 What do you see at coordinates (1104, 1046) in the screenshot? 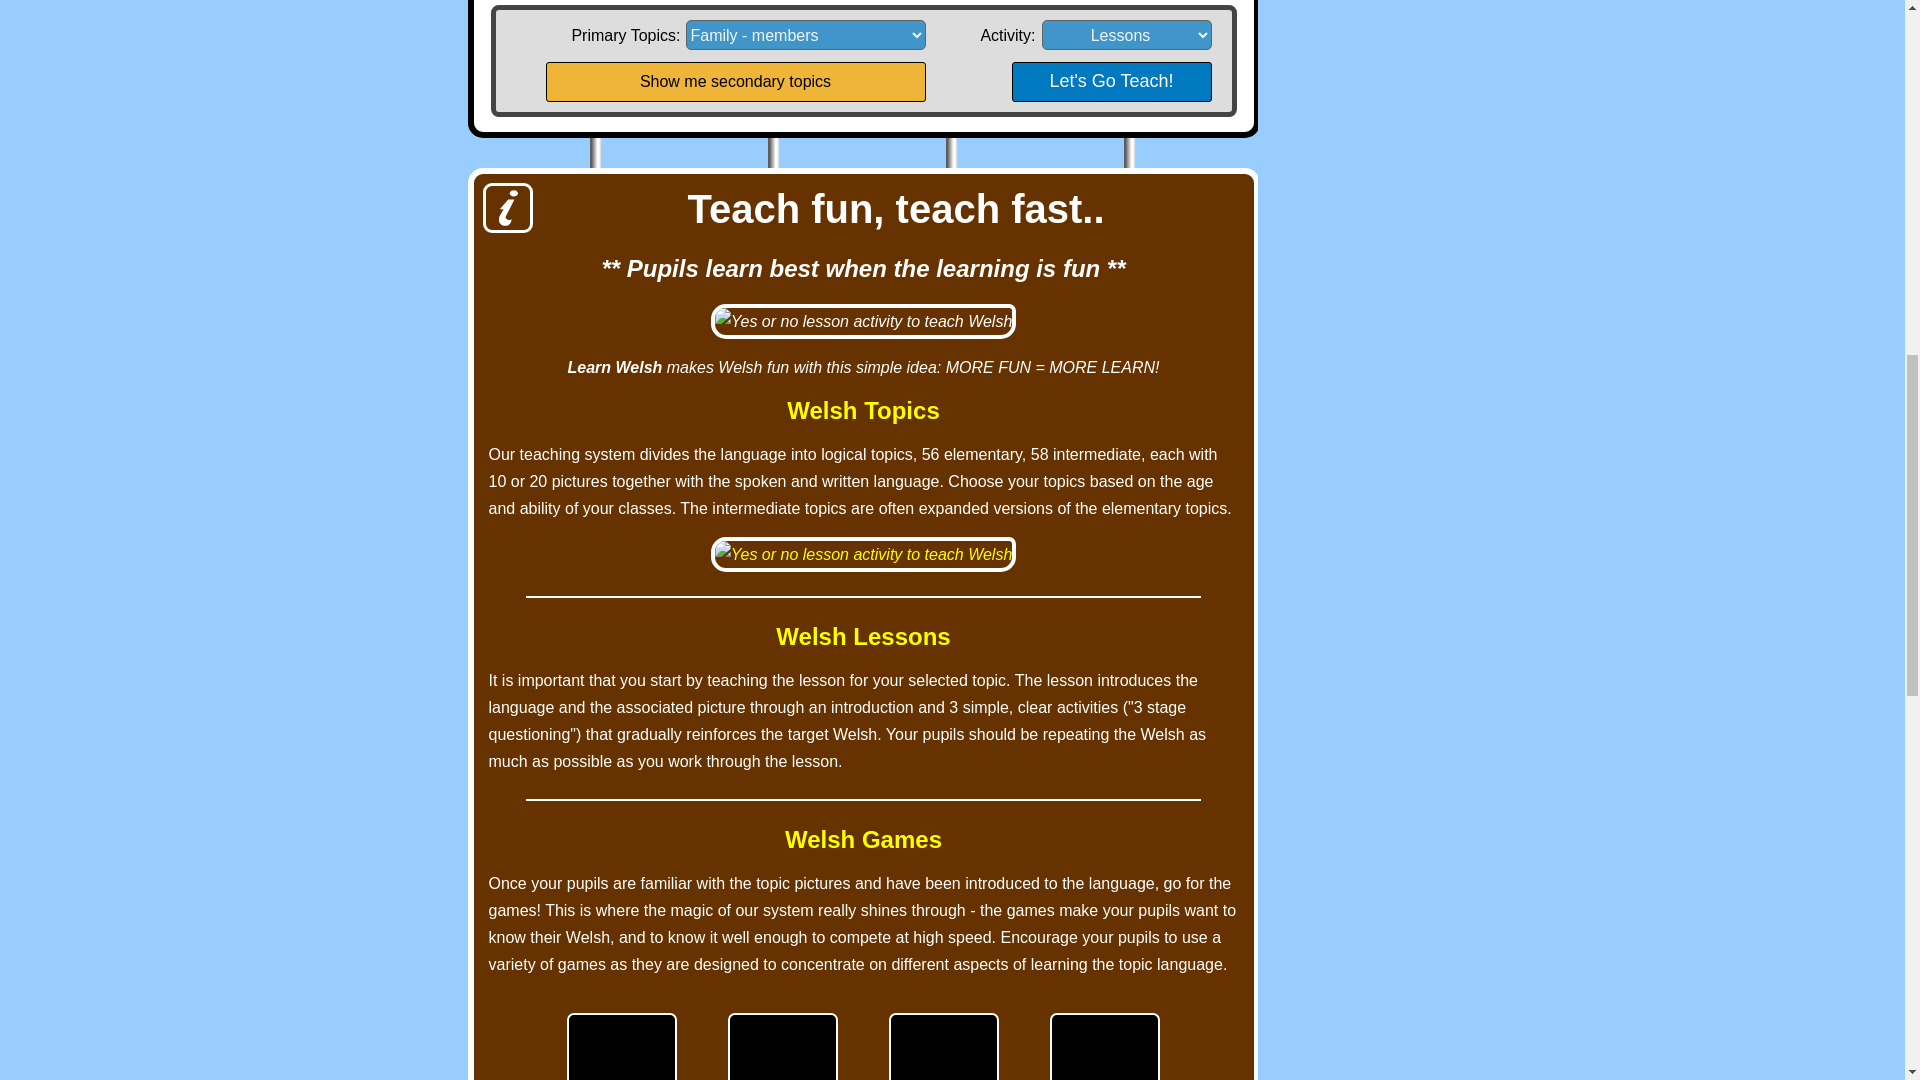
I see `Pong` at bounding box center [1104, 1046].